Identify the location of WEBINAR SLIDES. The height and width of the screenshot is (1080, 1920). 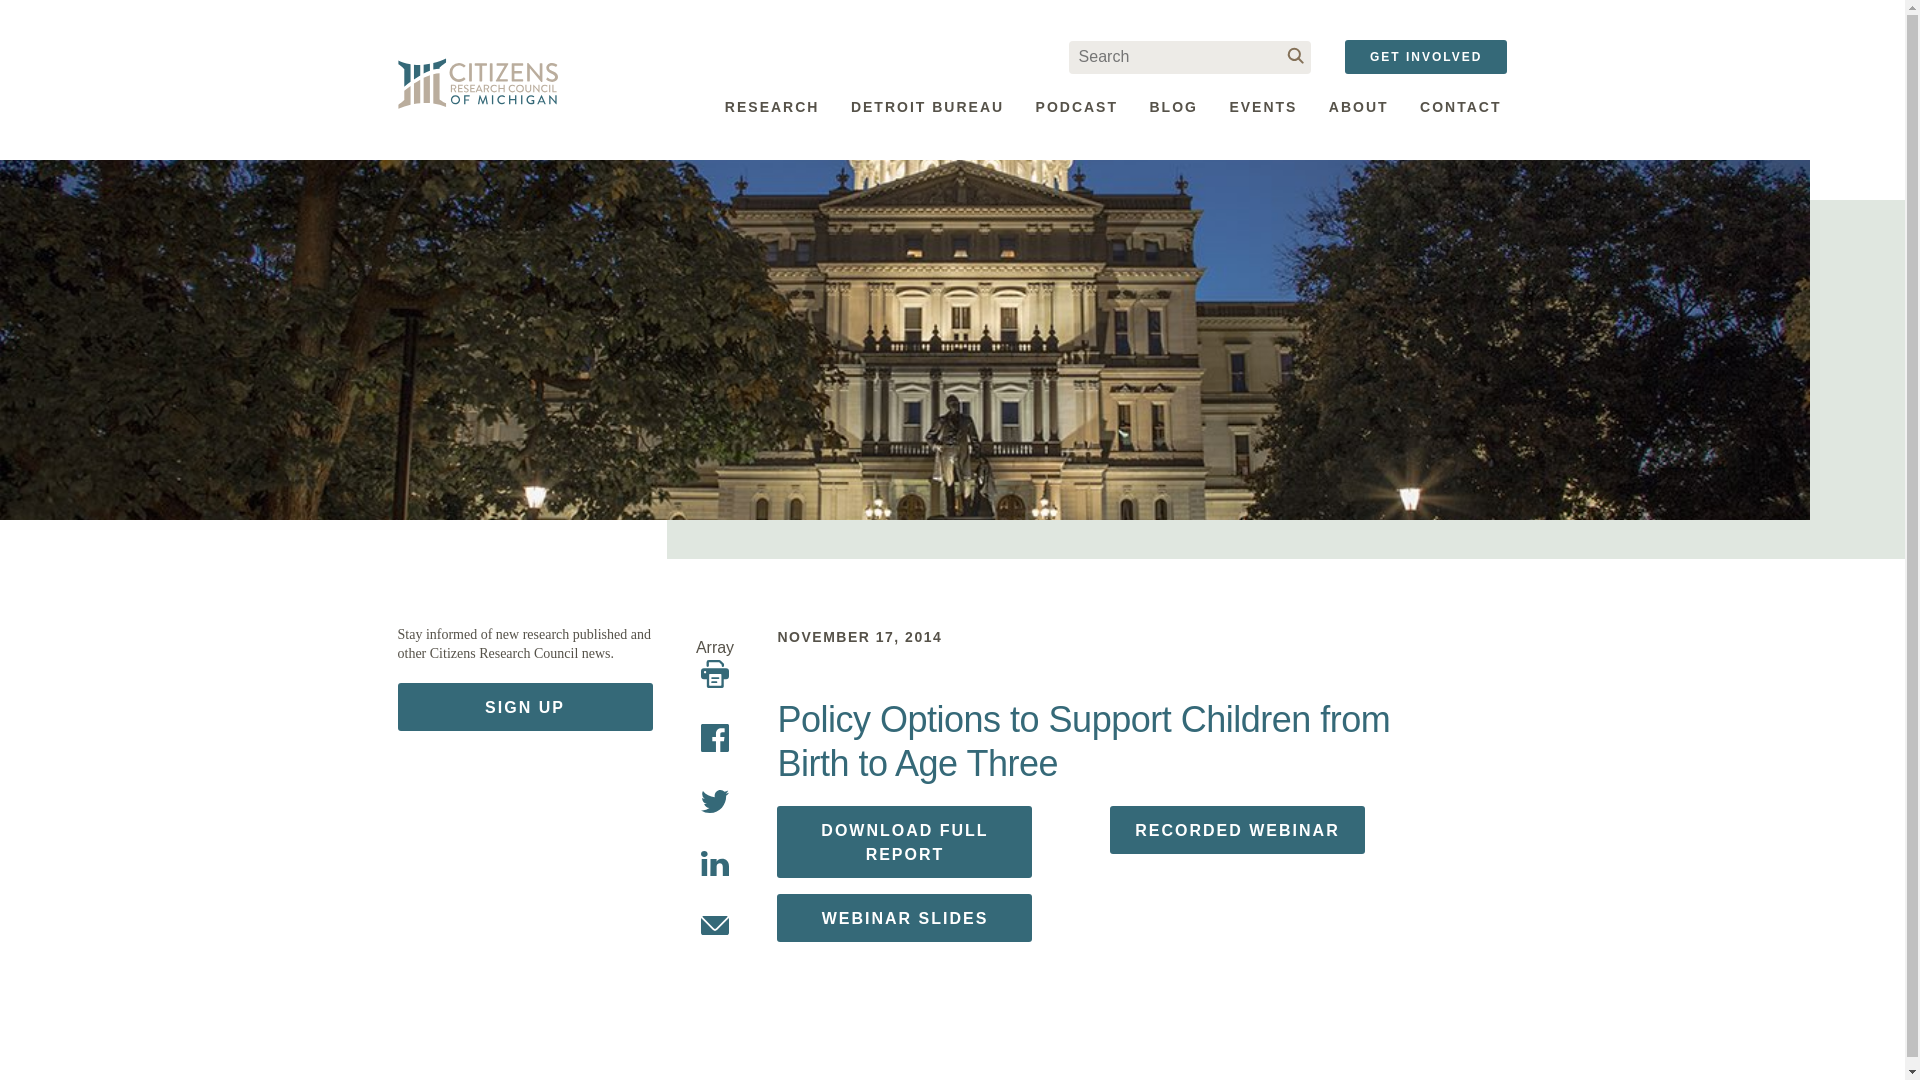
(904, 918).